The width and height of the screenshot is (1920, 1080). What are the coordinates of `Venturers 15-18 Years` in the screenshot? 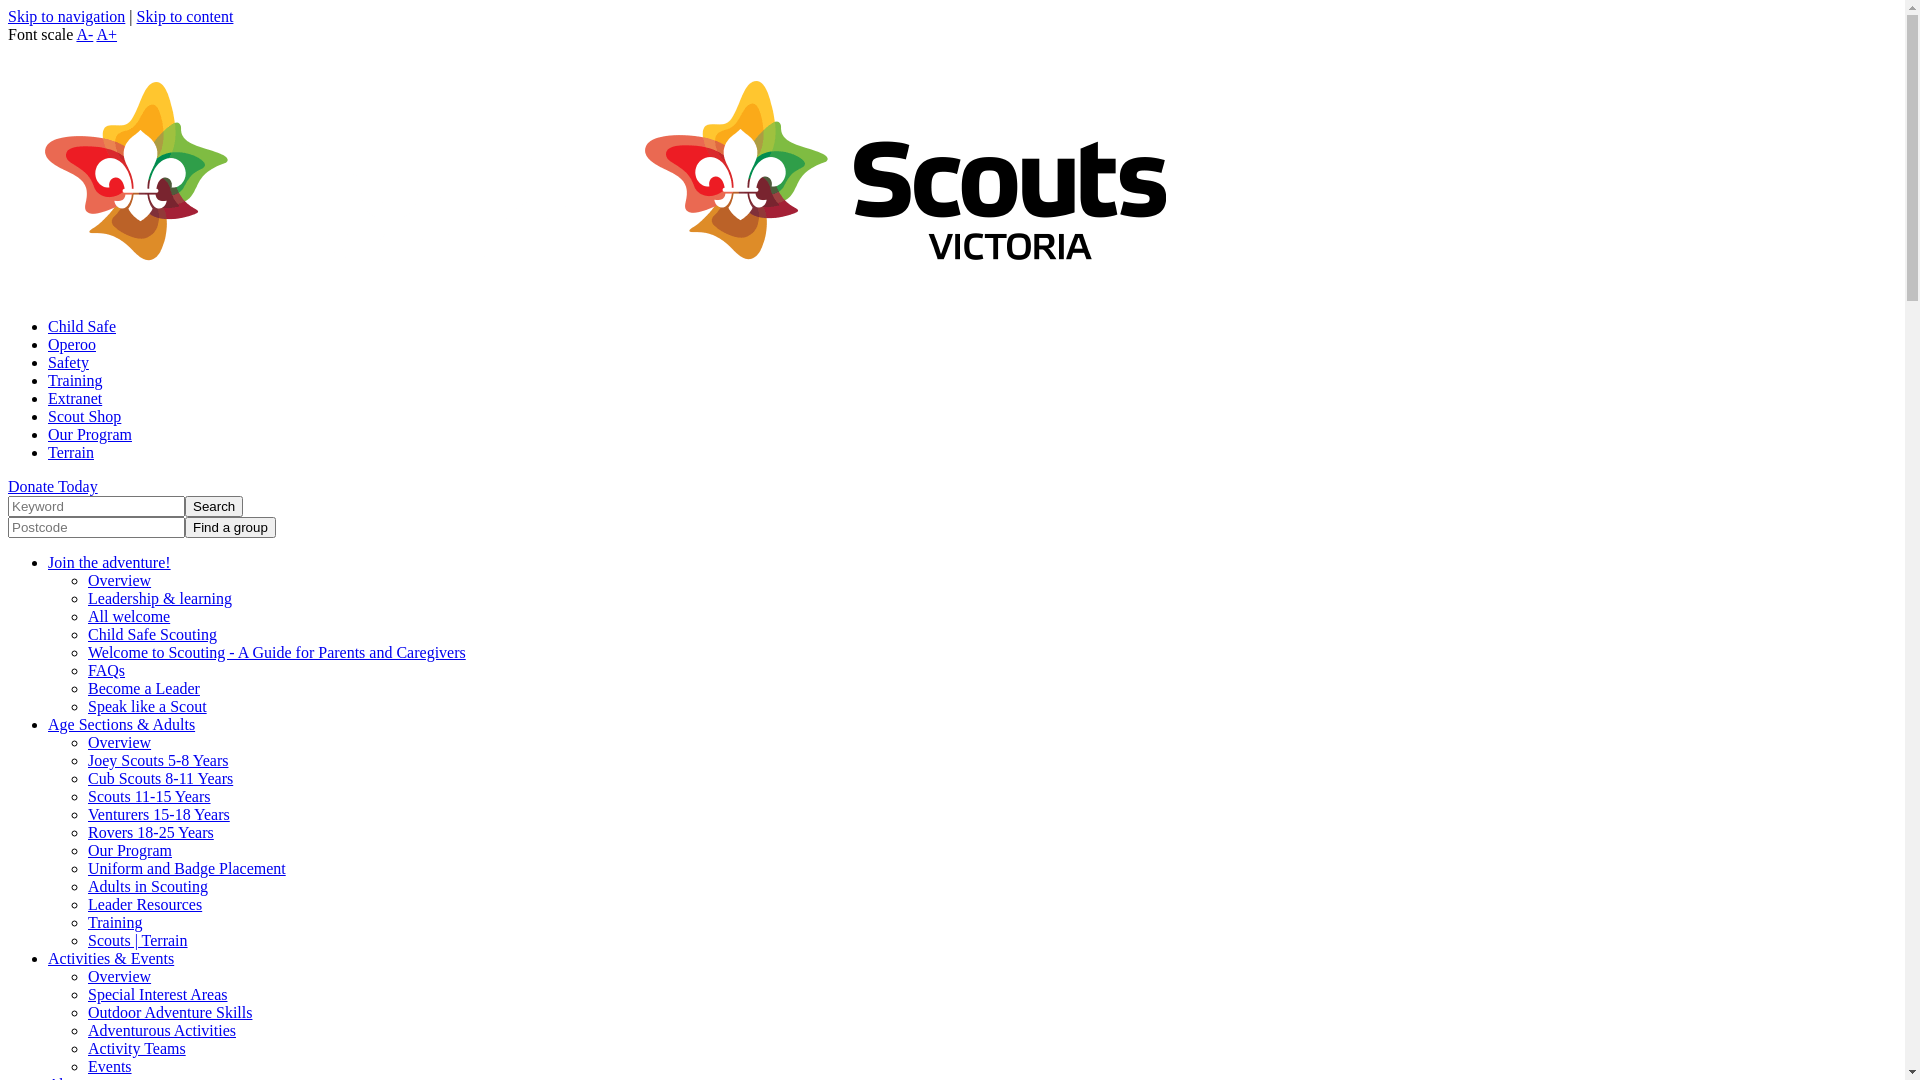 It's located at (159, 814).